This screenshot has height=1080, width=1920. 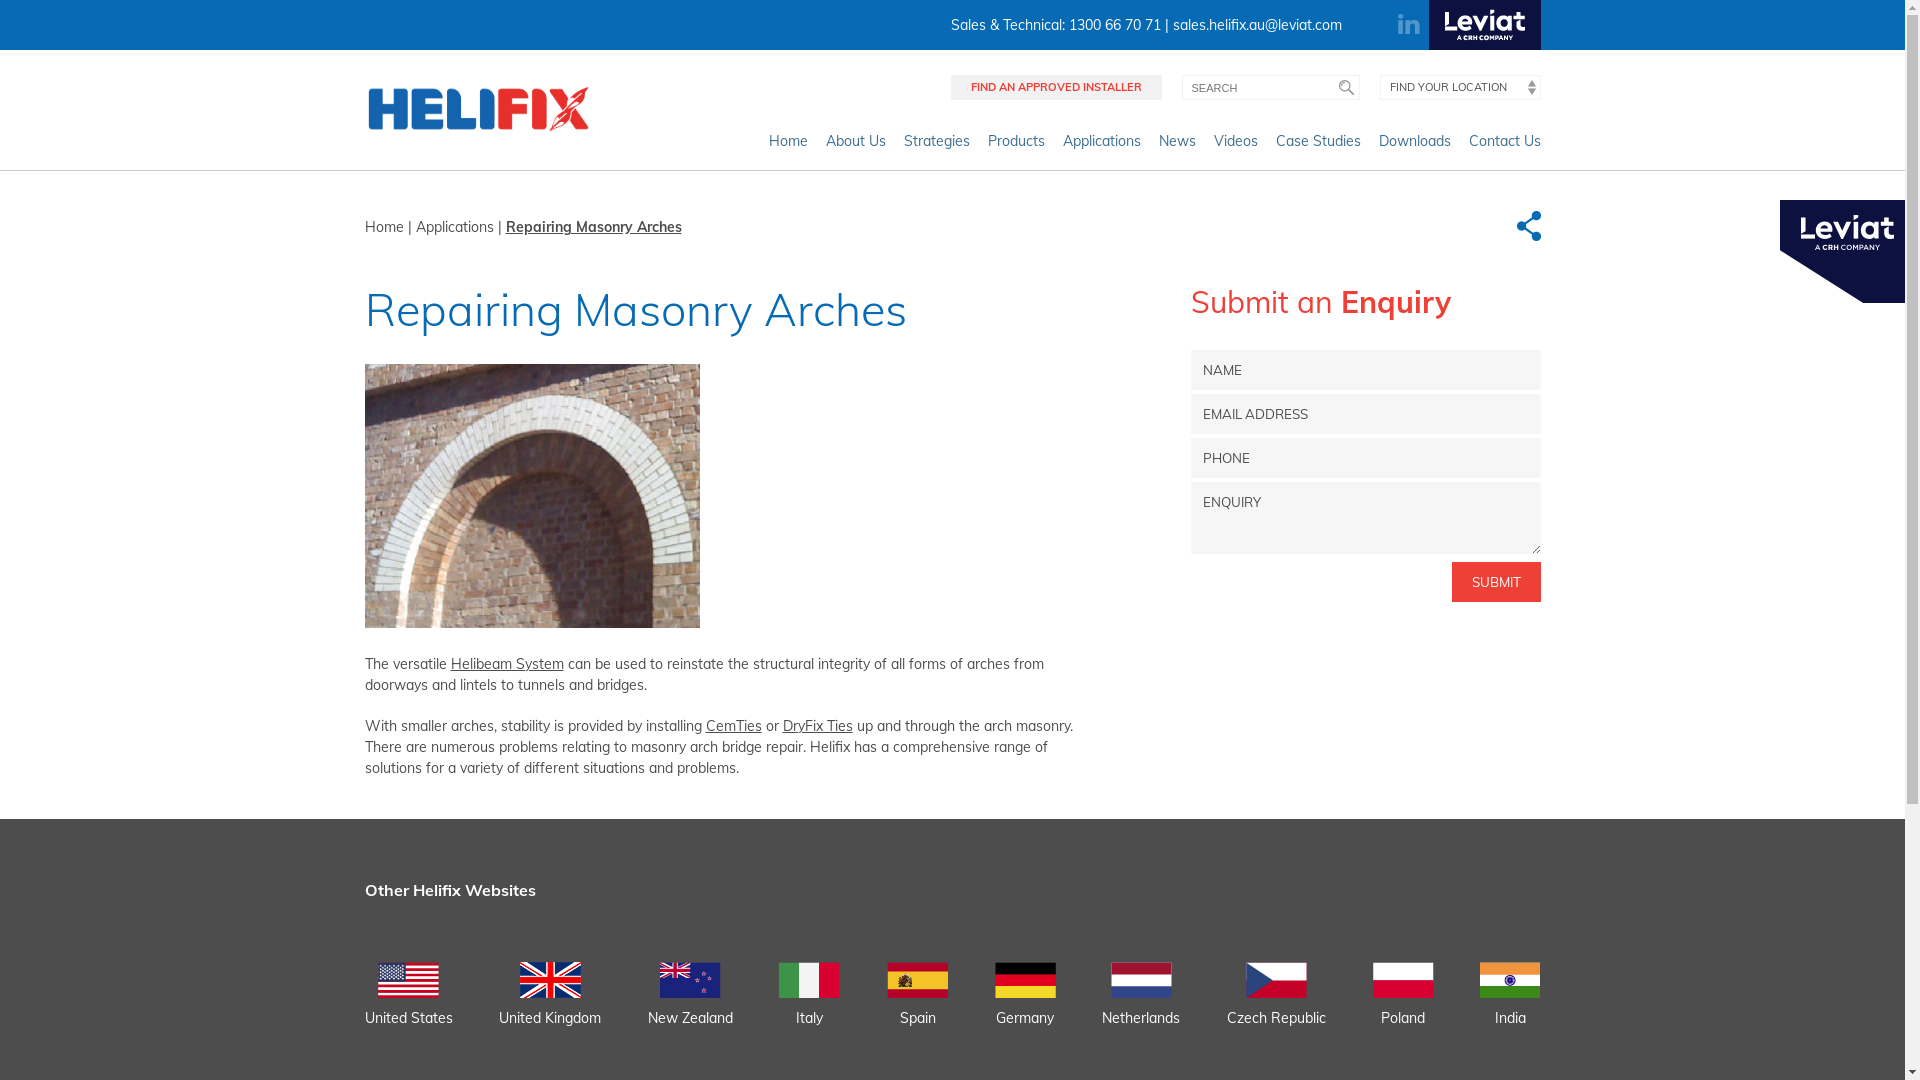 What do you see at coordinates (1016, 146) in the screenshot?
I see `Products` at bounding box center [1016, 146].